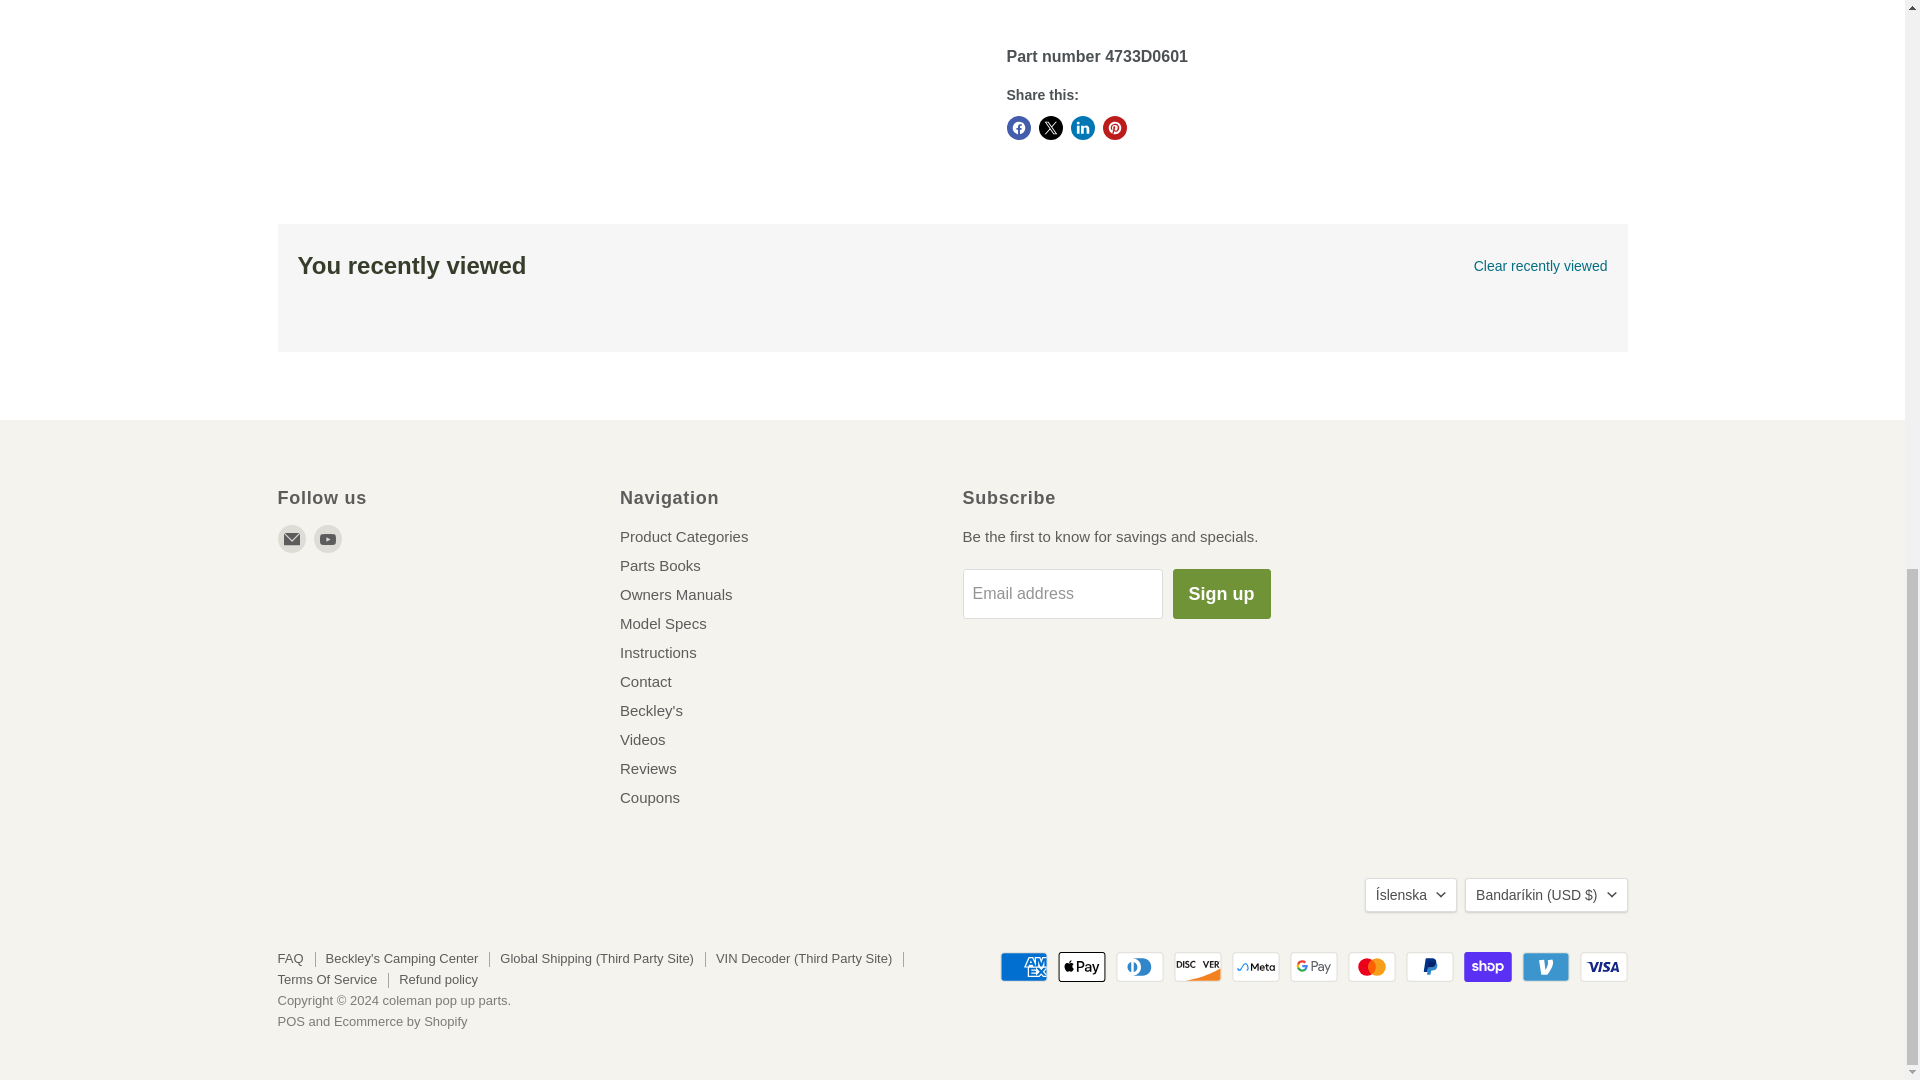  I want to click on Apple Pay, so click(1081, 966).